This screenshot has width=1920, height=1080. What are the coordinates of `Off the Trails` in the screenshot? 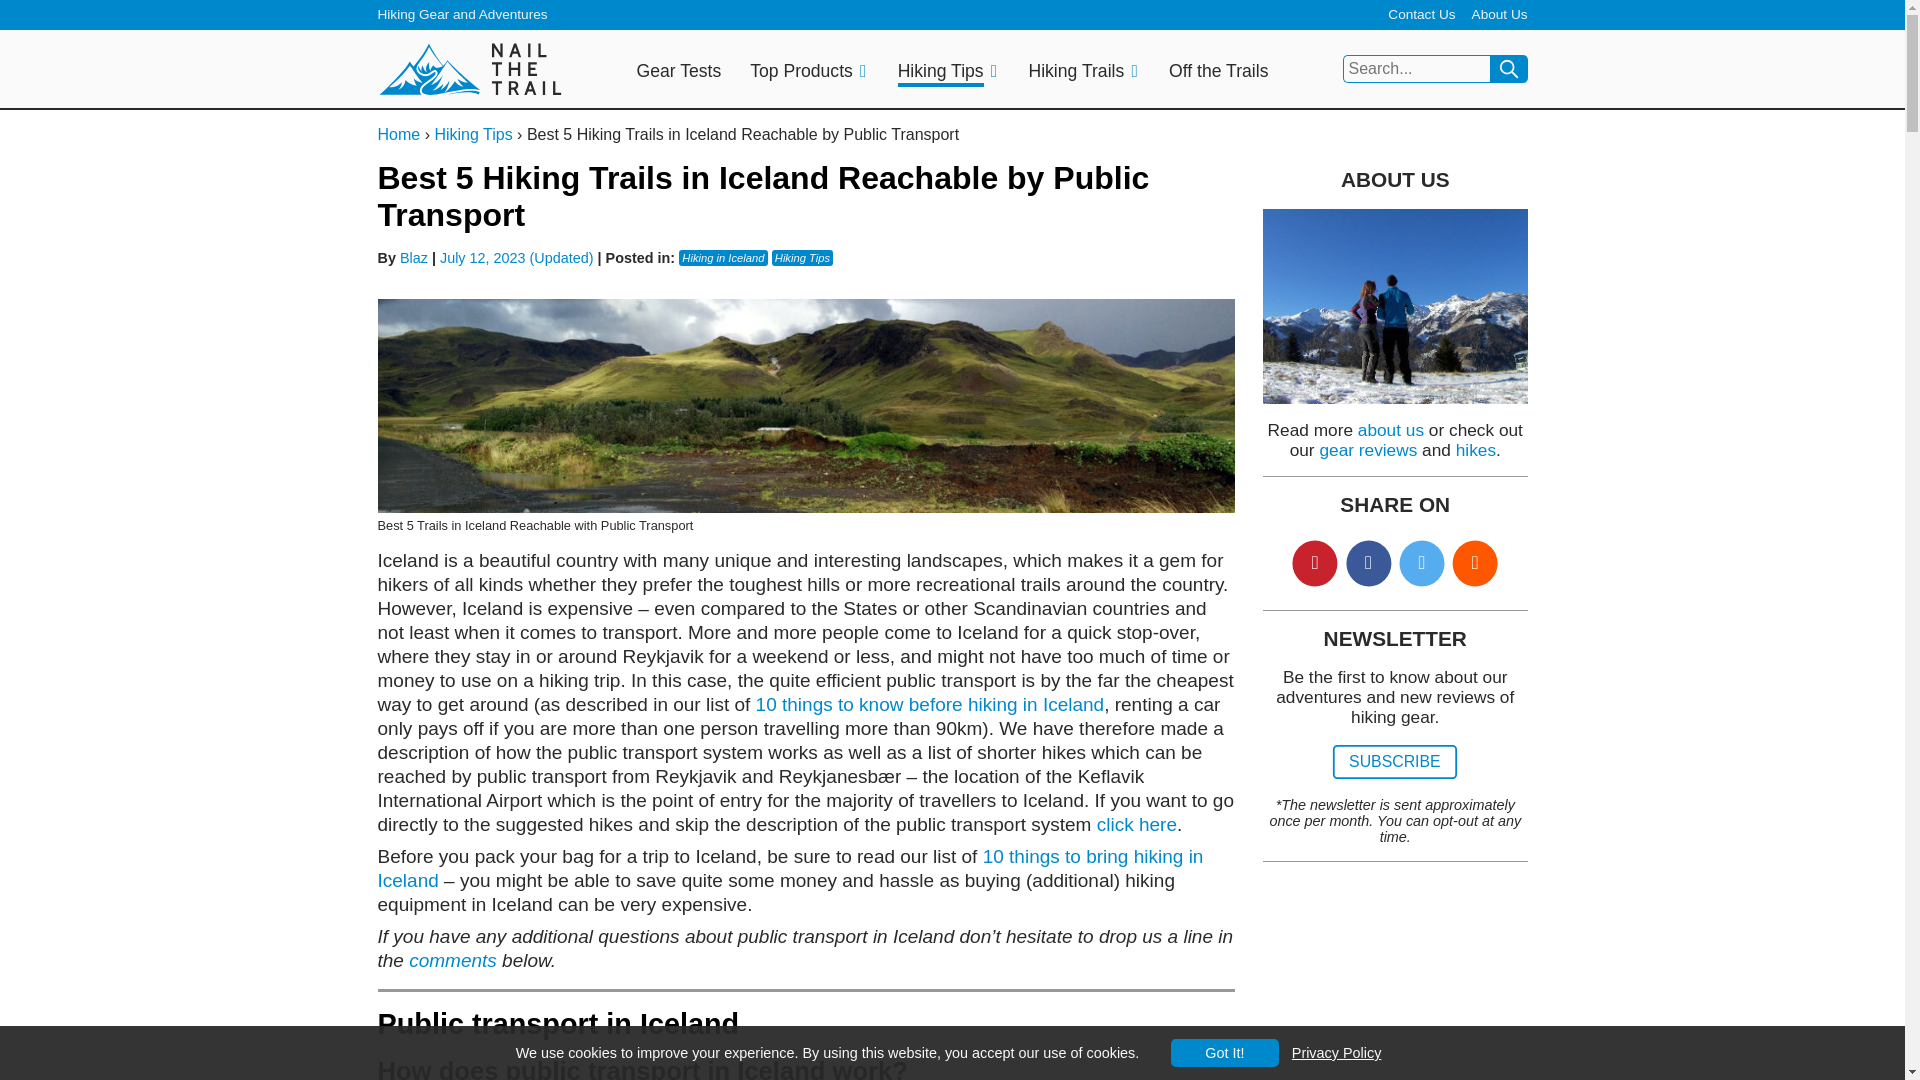 It's located at (1218, 73).